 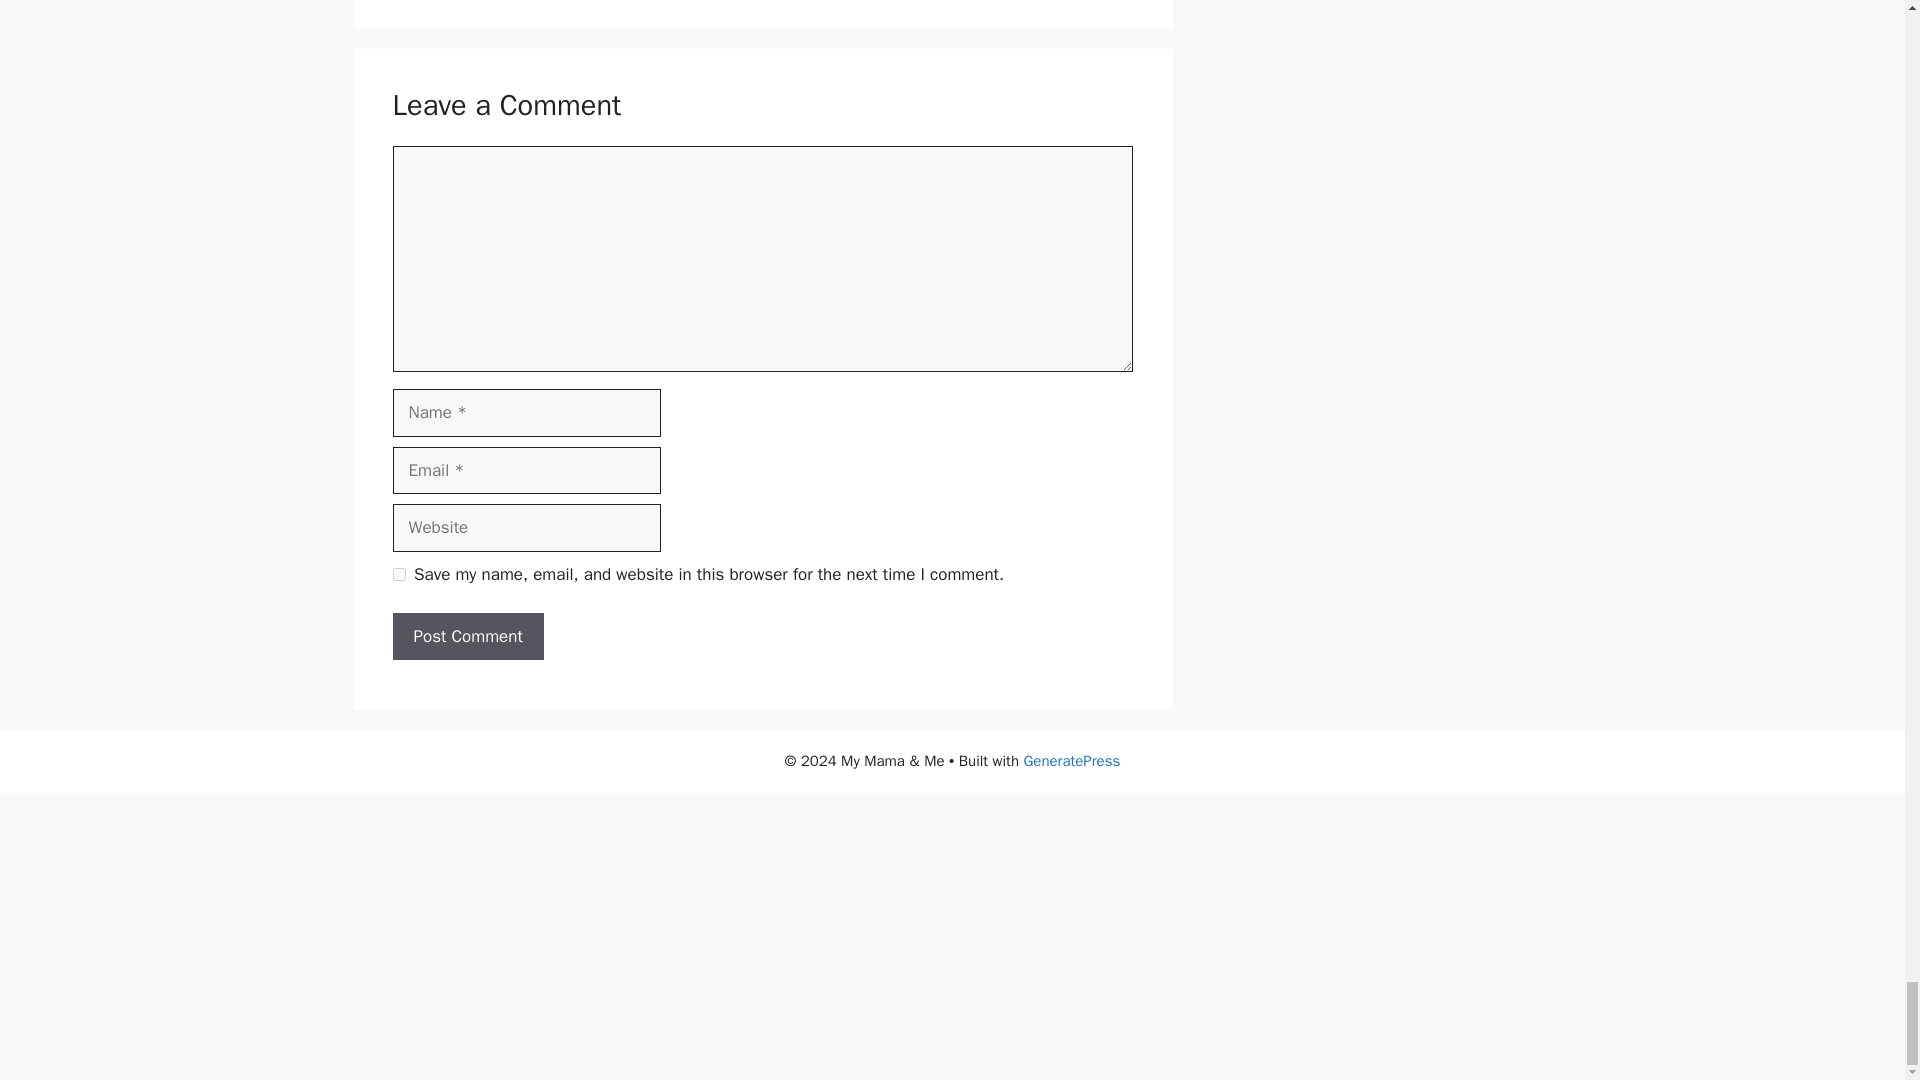 What do you see at coordinates (467, 636) in the screenshot?
I see `Post Comment` at bounding box center [467, 636].